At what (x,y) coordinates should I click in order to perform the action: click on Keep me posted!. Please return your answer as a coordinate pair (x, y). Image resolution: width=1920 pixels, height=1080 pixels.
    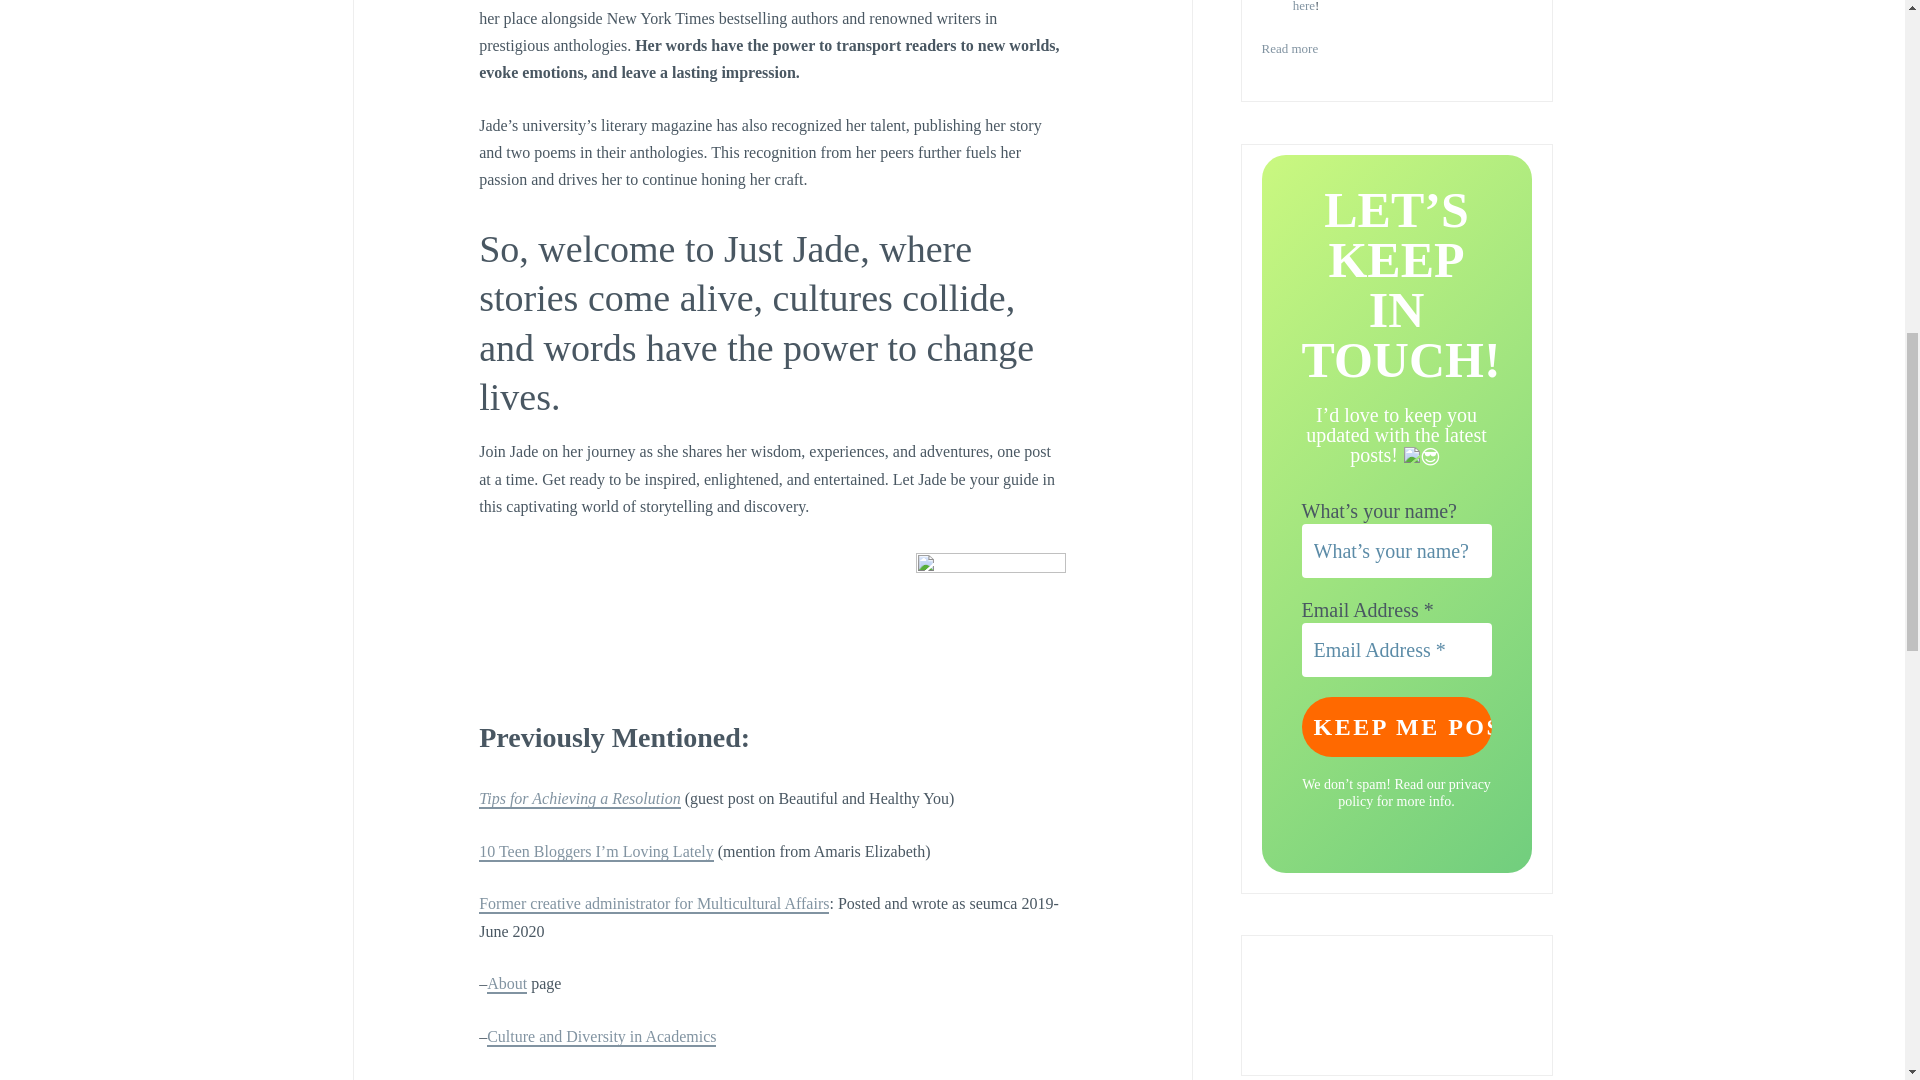
    Looking at the image, I should click on (1396, 726).